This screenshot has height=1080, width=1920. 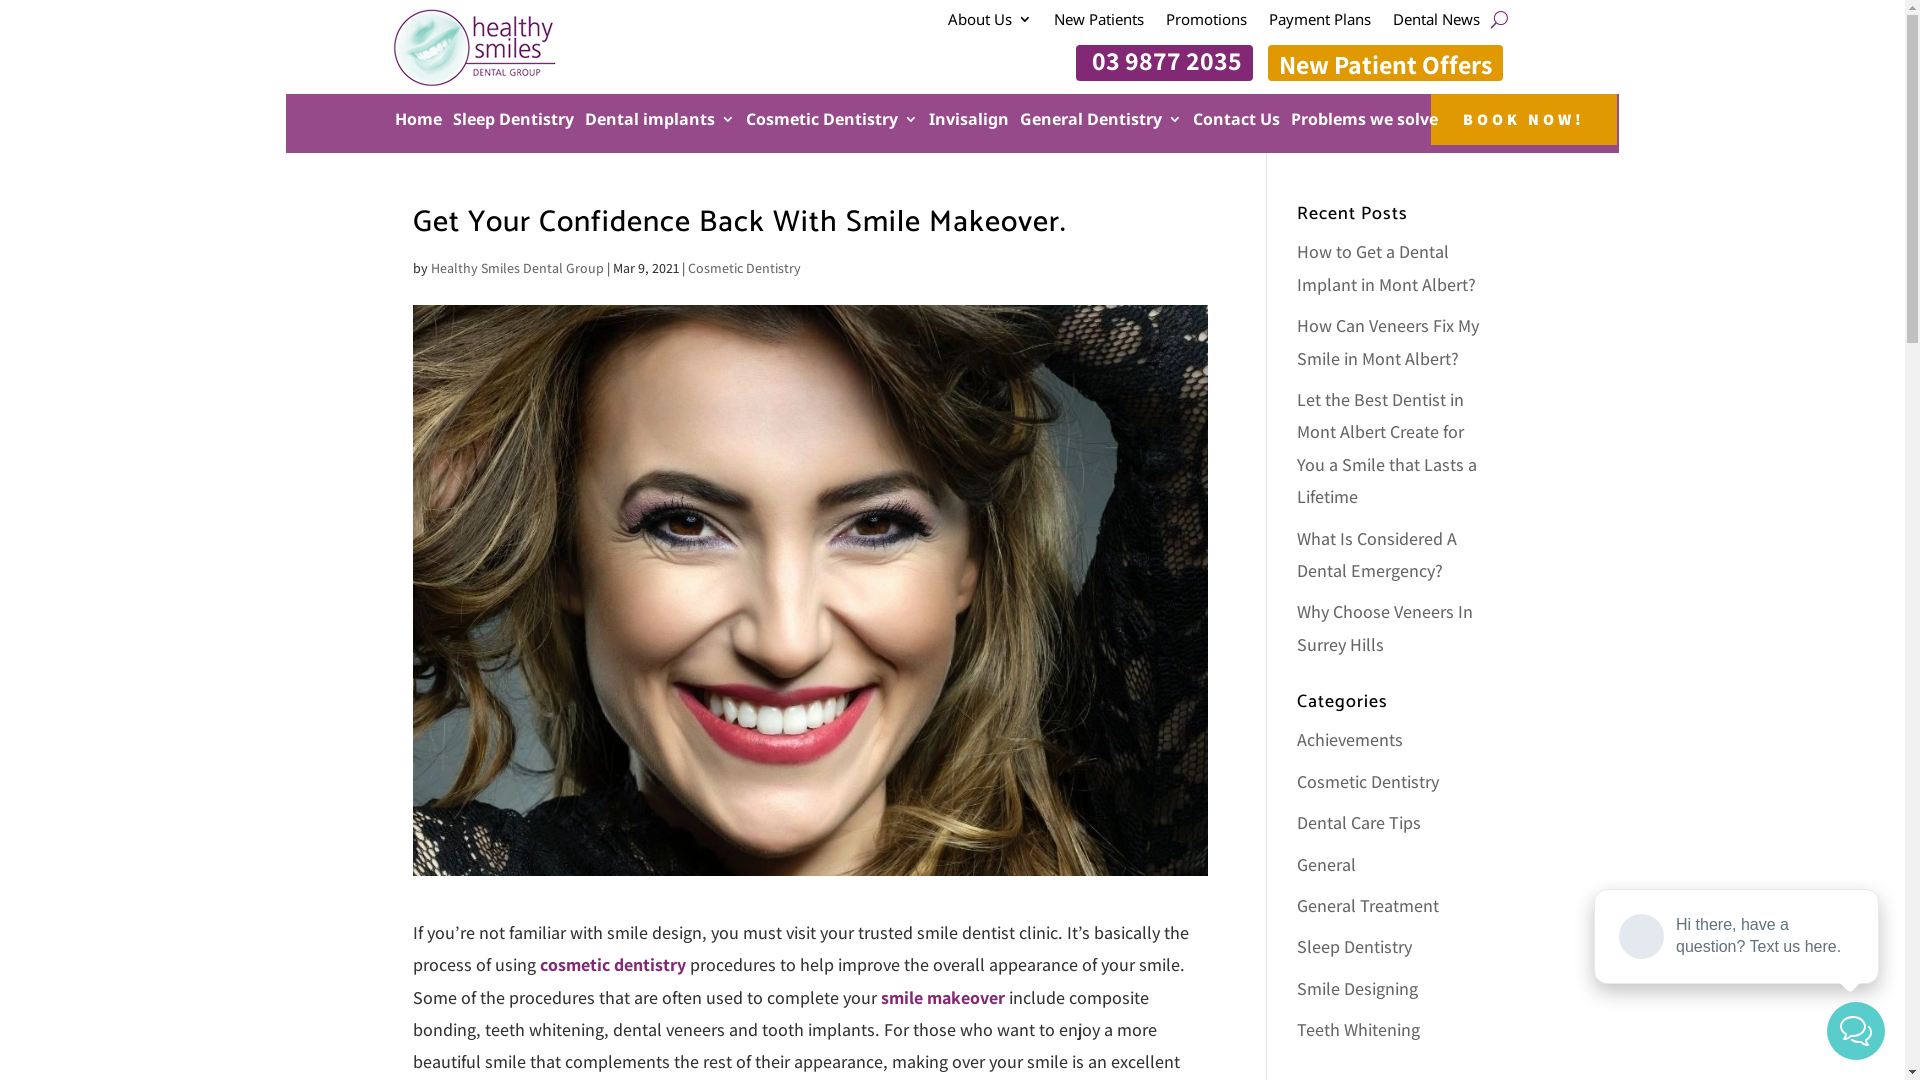 What do you see at coordinates (942, 998) in the screenshot?
I see `smile makeover` at bounding box center [942, 998].